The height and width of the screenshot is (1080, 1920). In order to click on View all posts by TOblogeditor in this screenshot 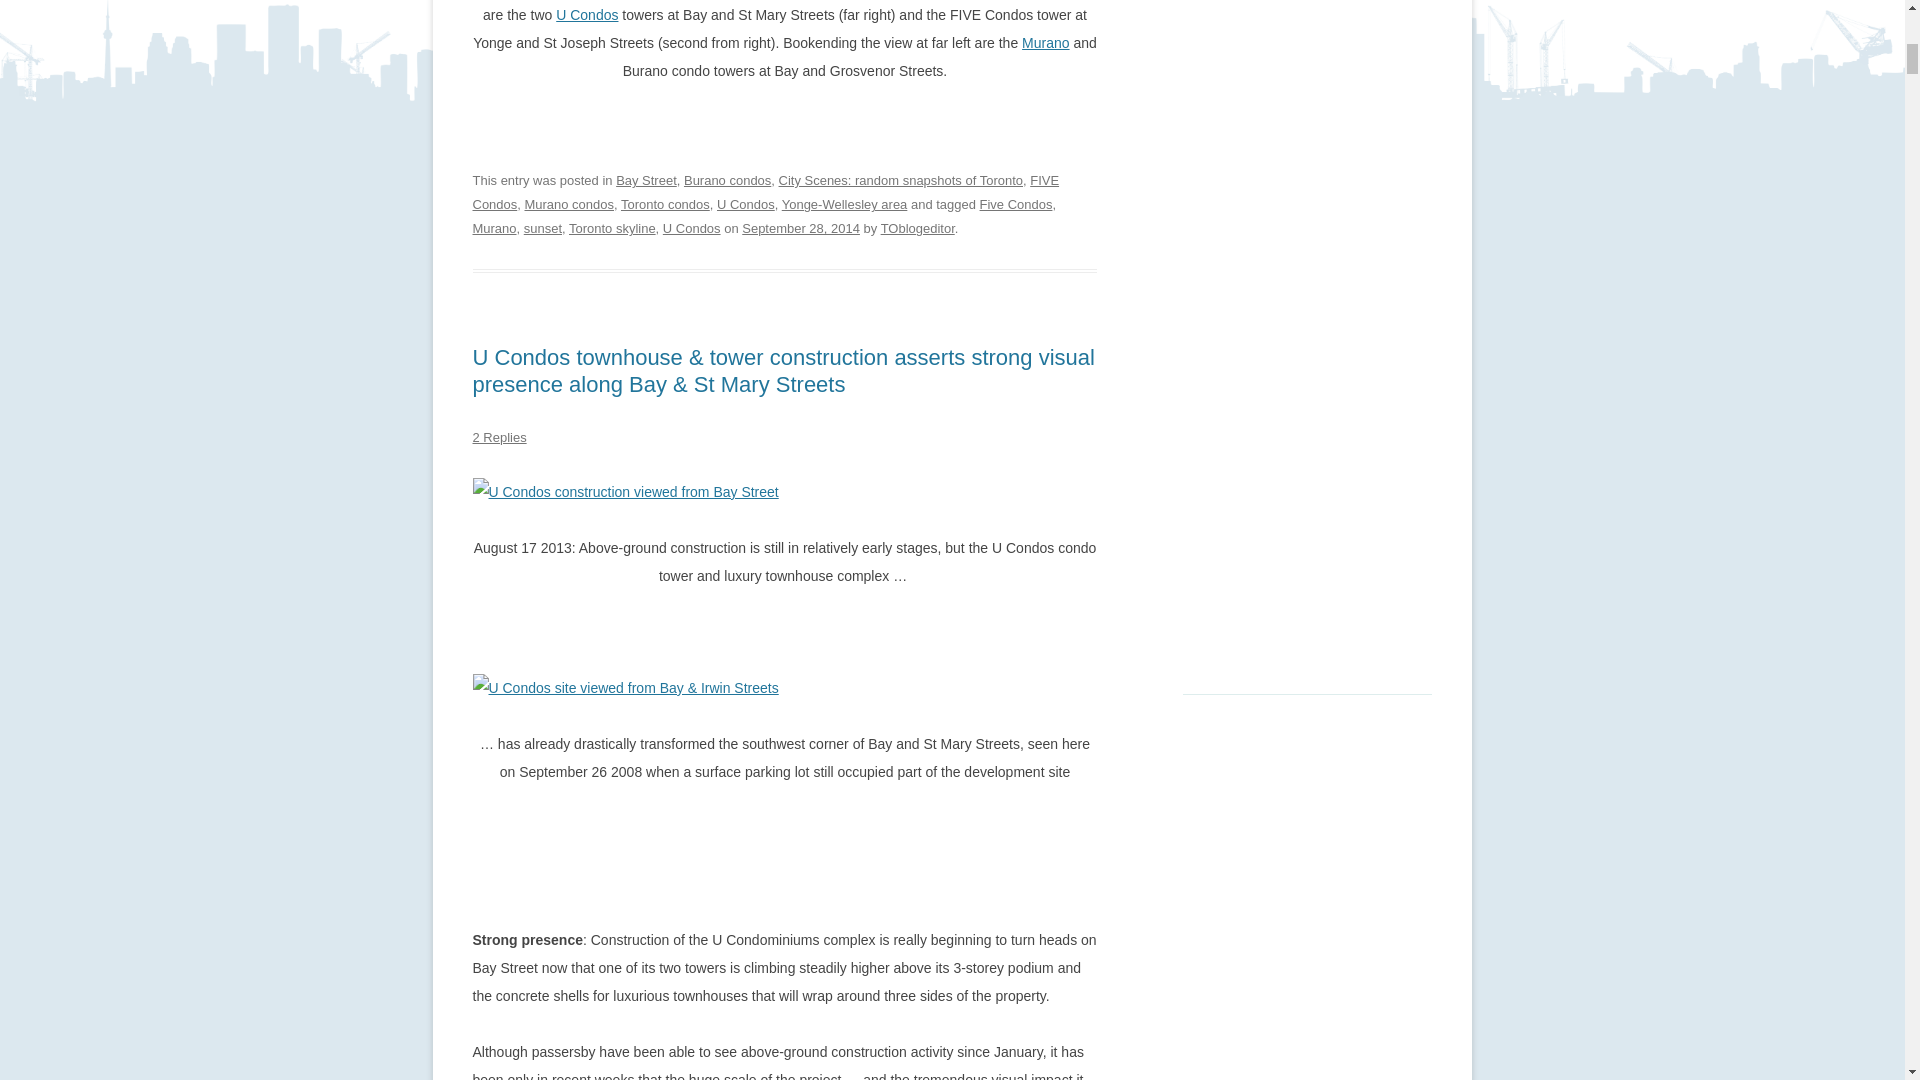, I will do `click(918, 228)`.